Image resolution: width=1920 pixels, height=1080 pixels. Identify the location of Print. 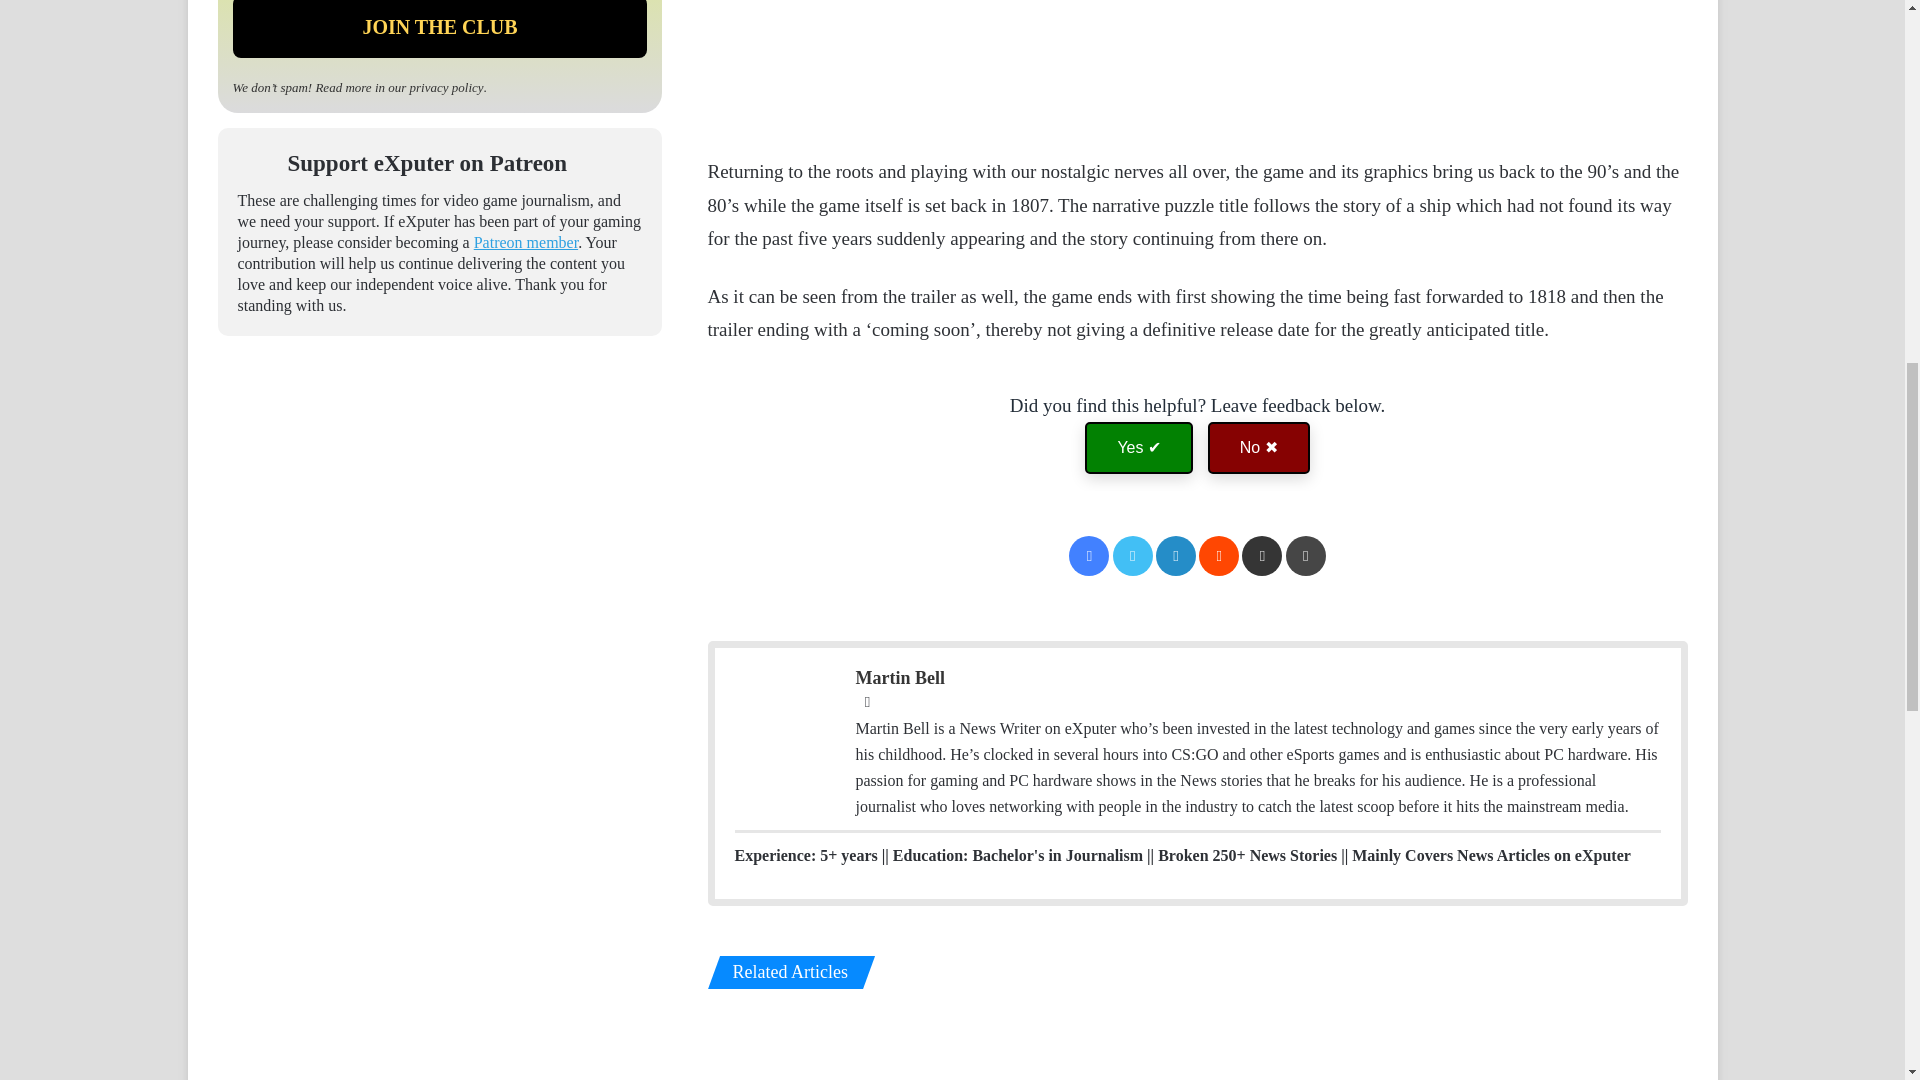
(1306, 555).